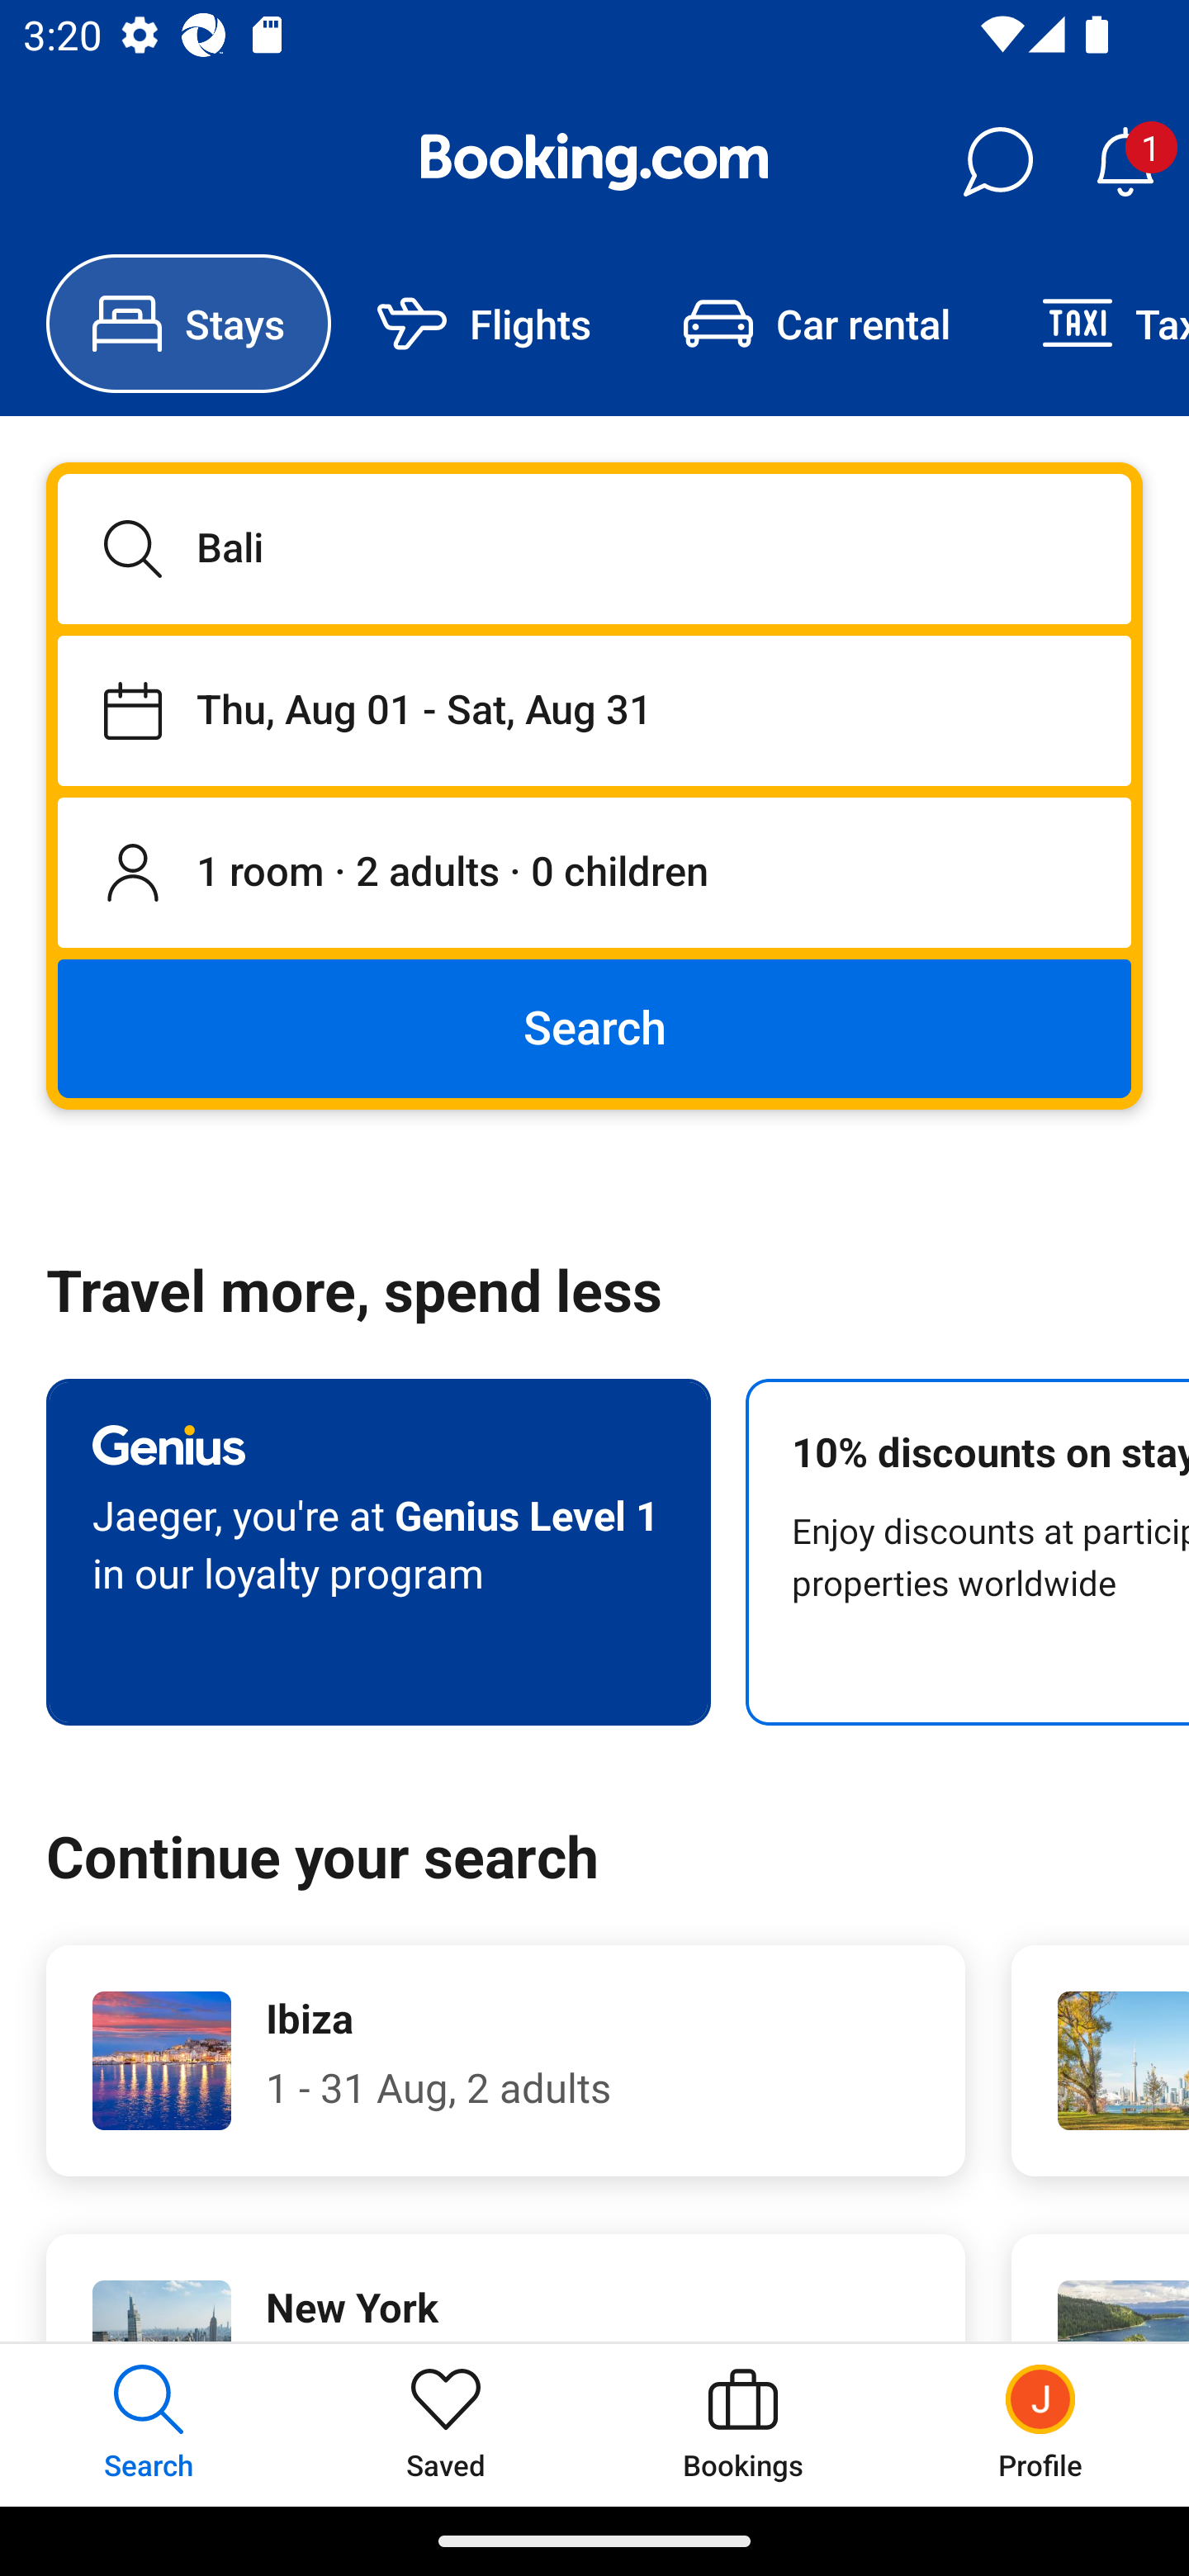  Describe the element at coordinates (743, 2424) in the screenshot. I see `Bookings` at that location.